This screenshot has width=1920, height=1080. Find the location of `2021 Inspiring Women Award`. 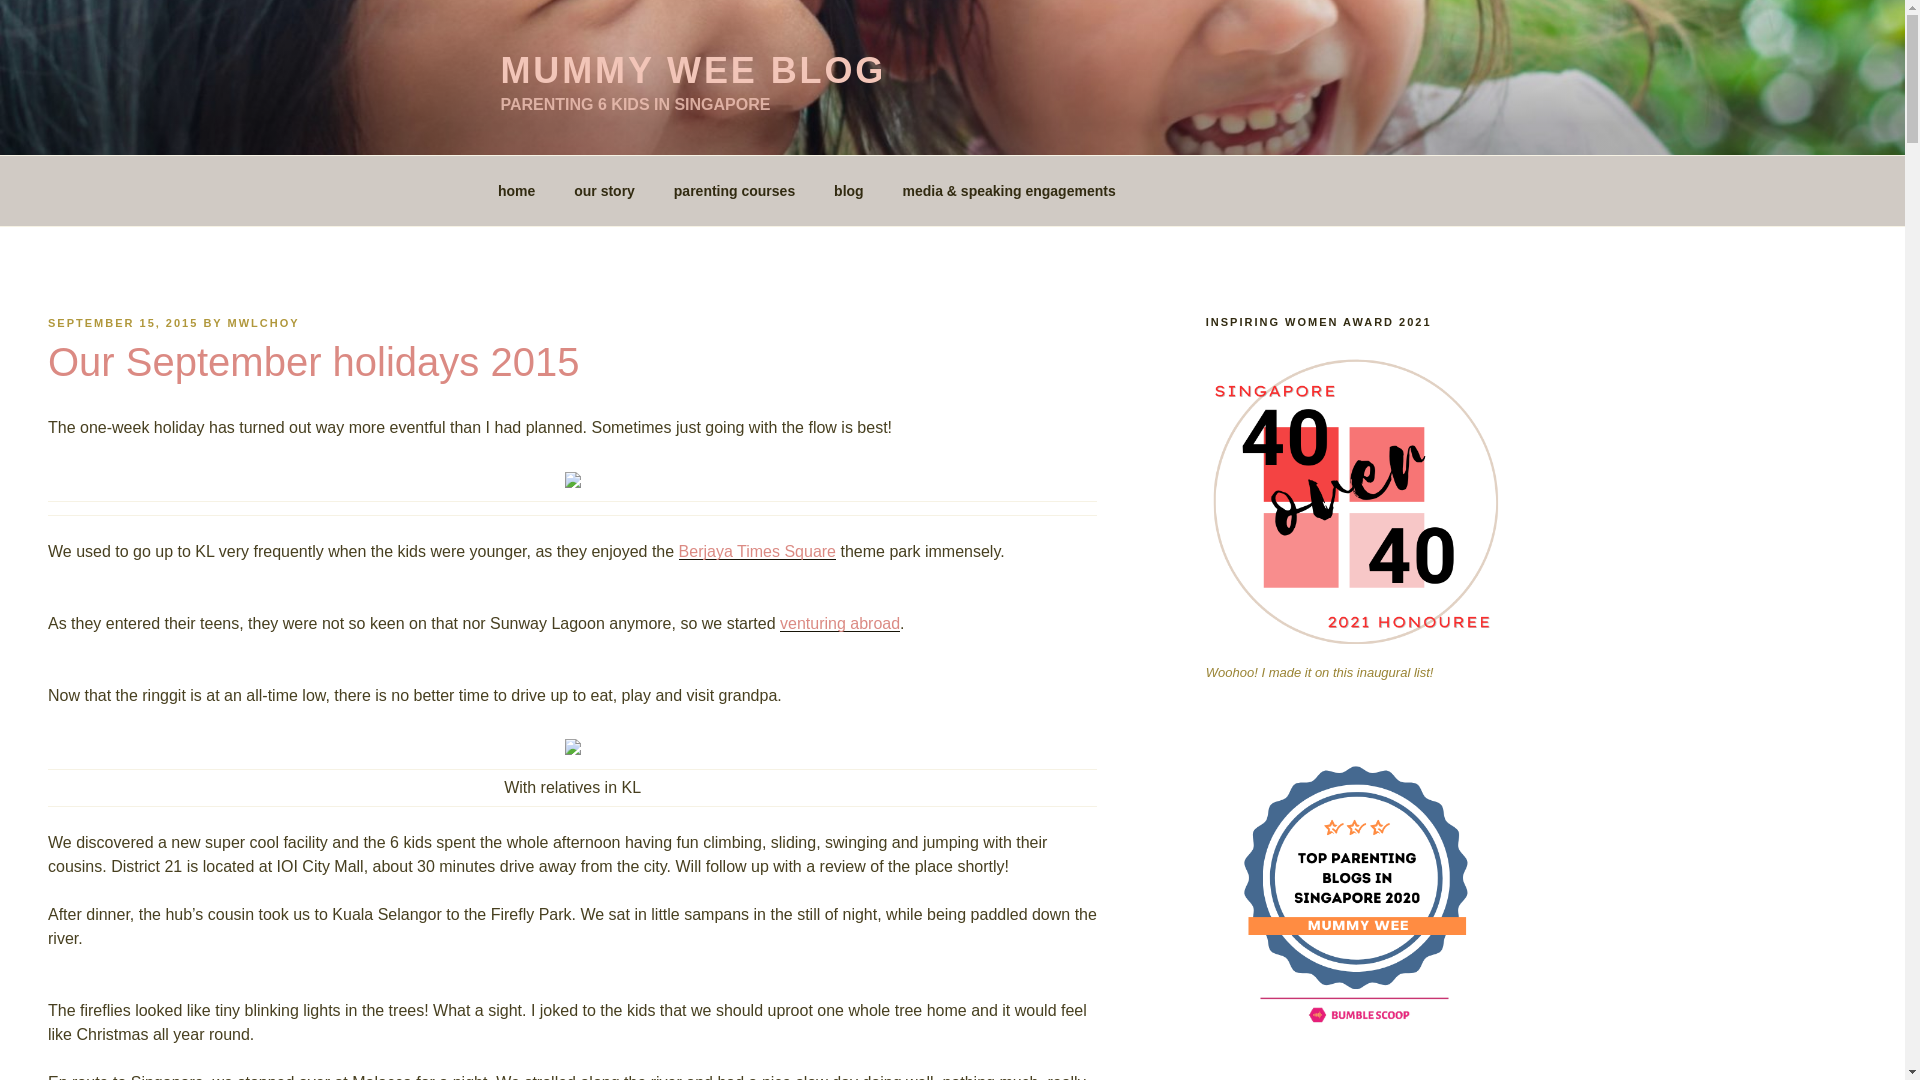

2021 Inspiring Women Award is located at coordinates (1355, 502).